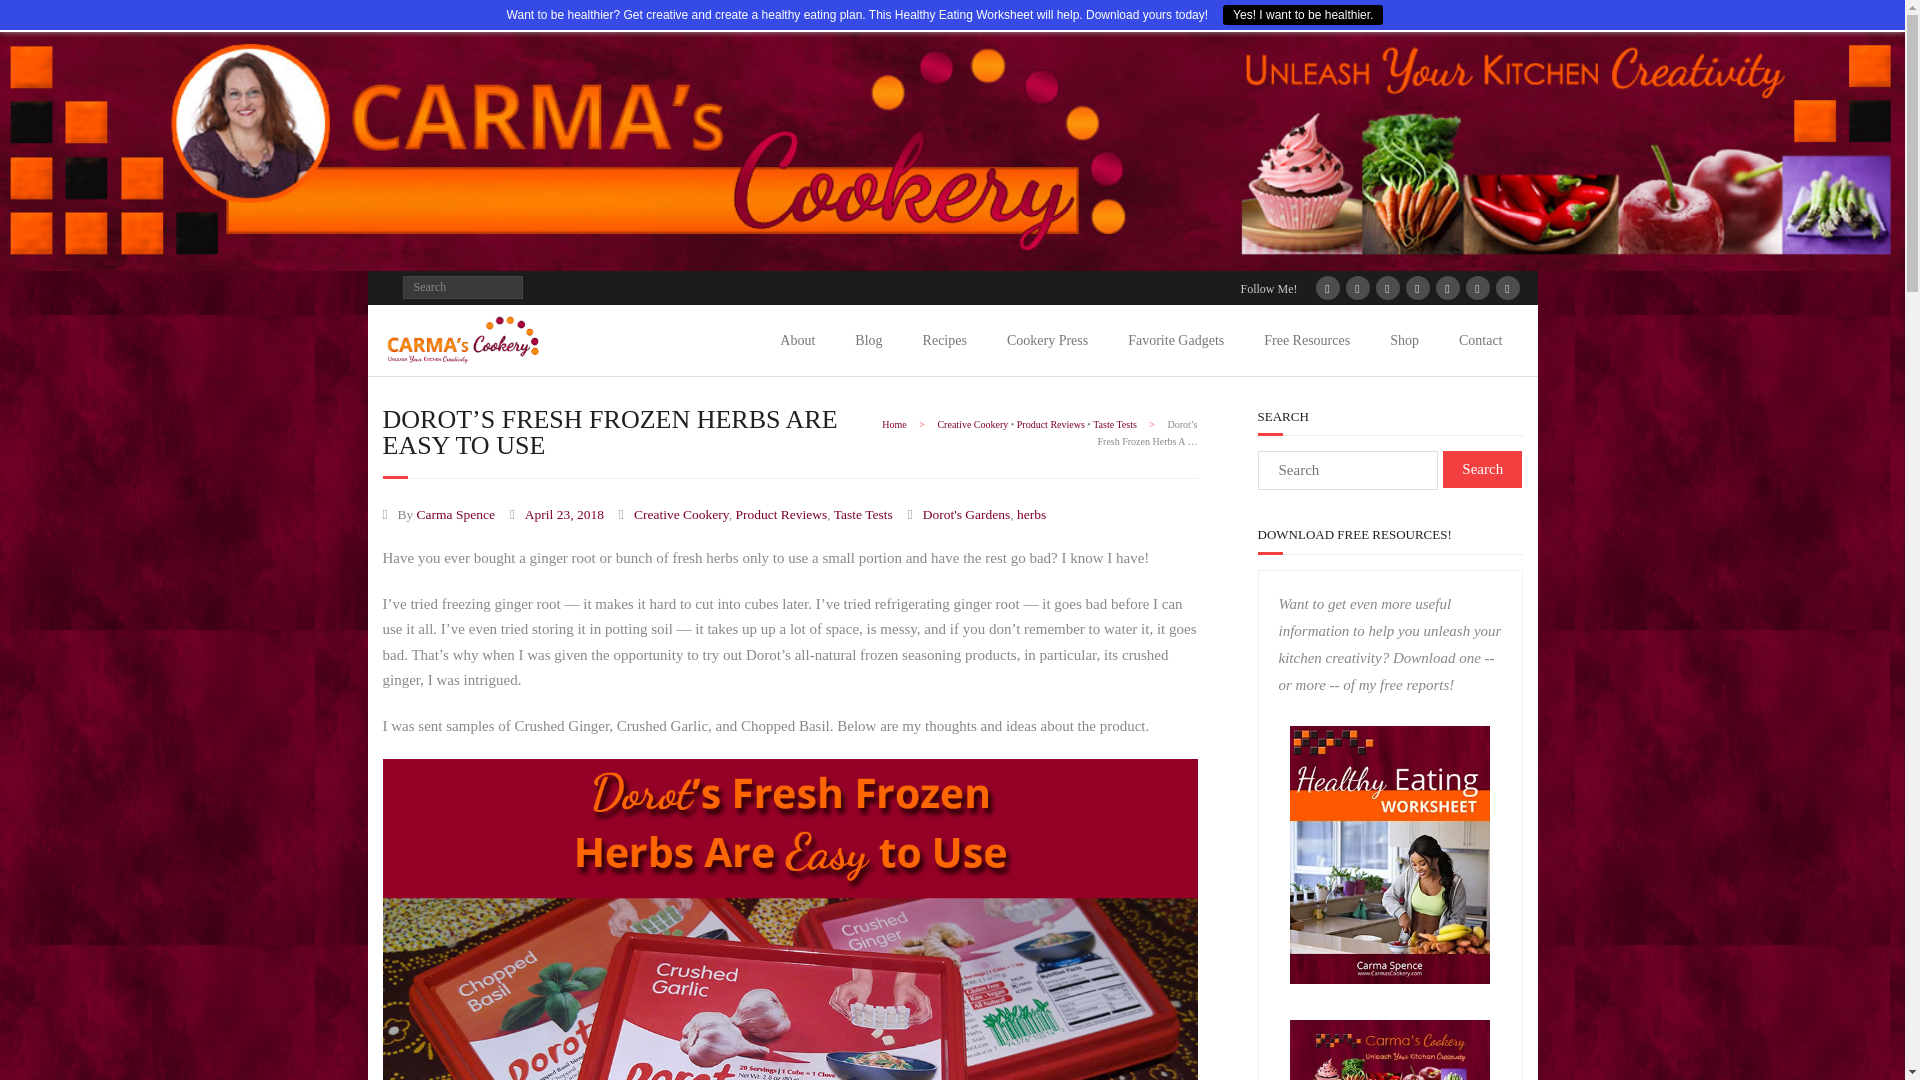 This screenshot has height=1080, width=1920. I want to click on View all posts by Carma Spence, so click(456, 514).